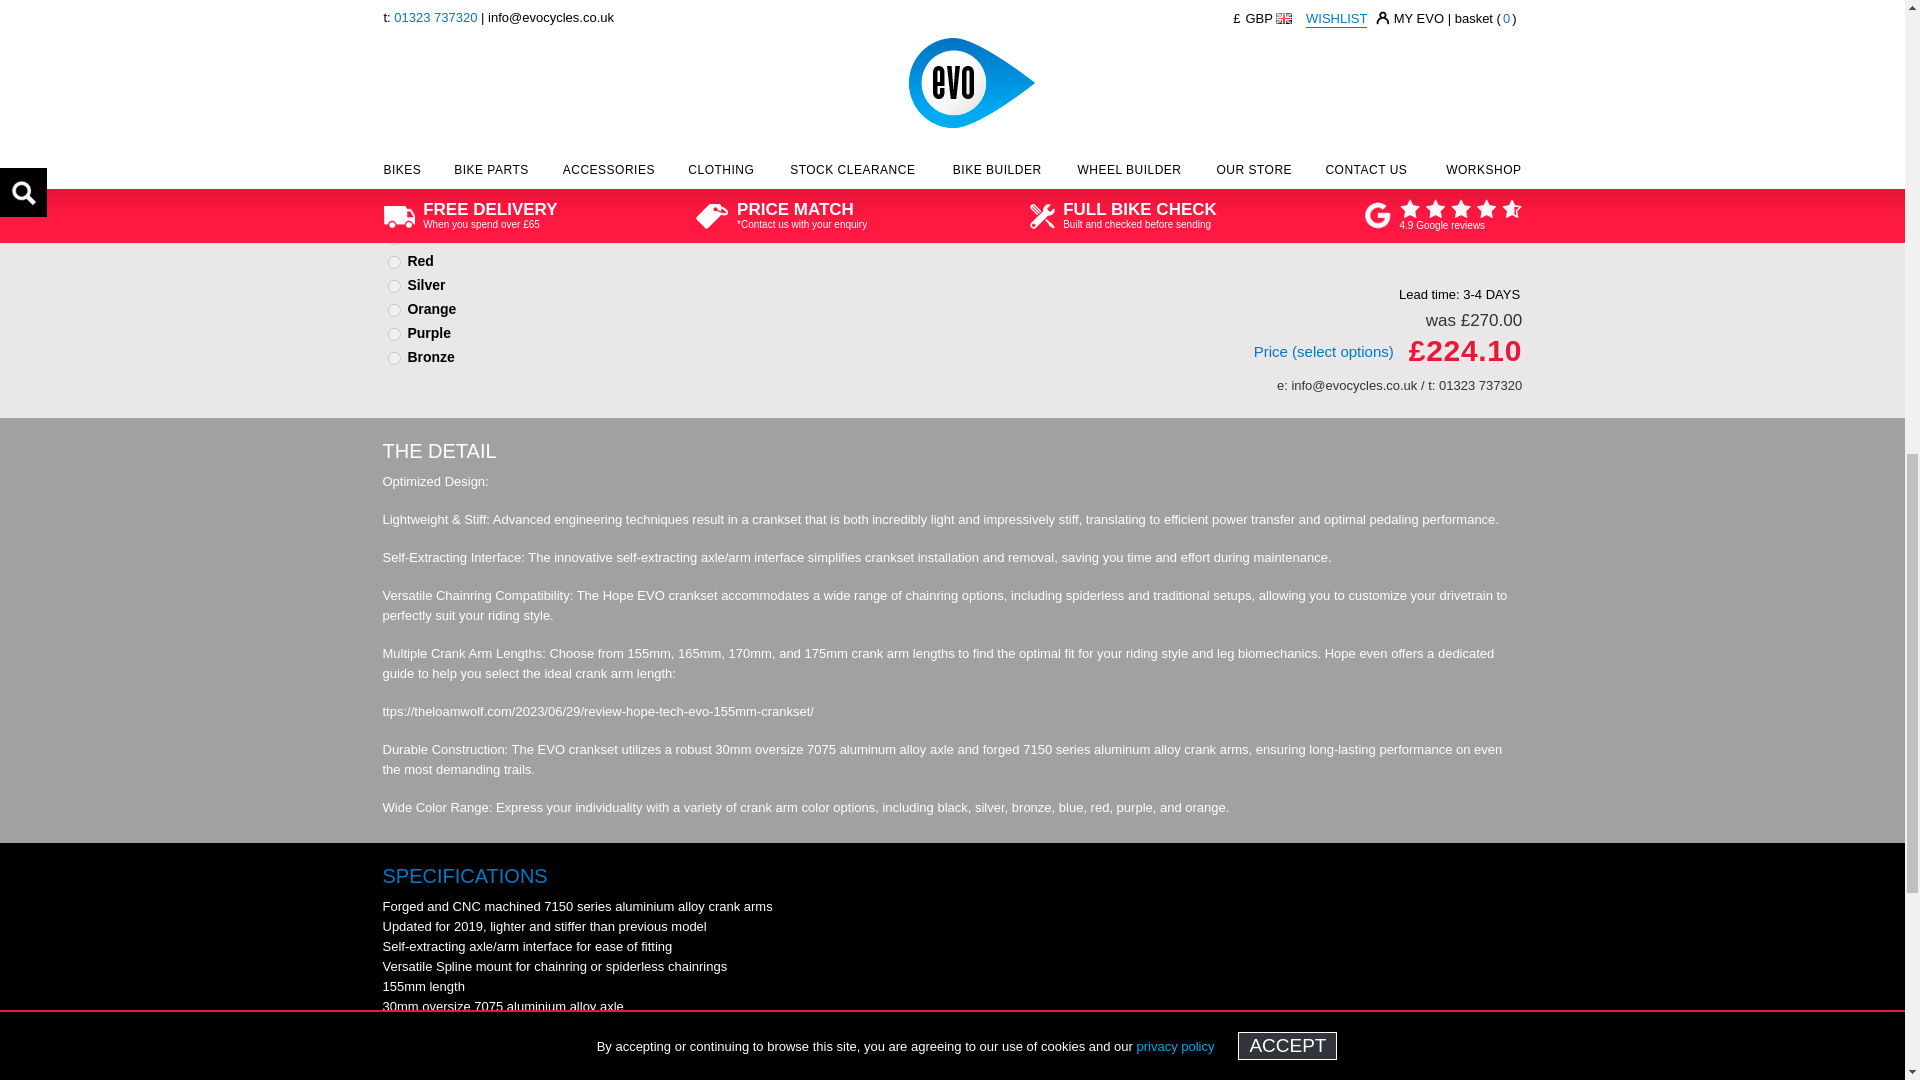 This screenshot has width=1920, height=1080. I want to click on 6, so click(394, 334).